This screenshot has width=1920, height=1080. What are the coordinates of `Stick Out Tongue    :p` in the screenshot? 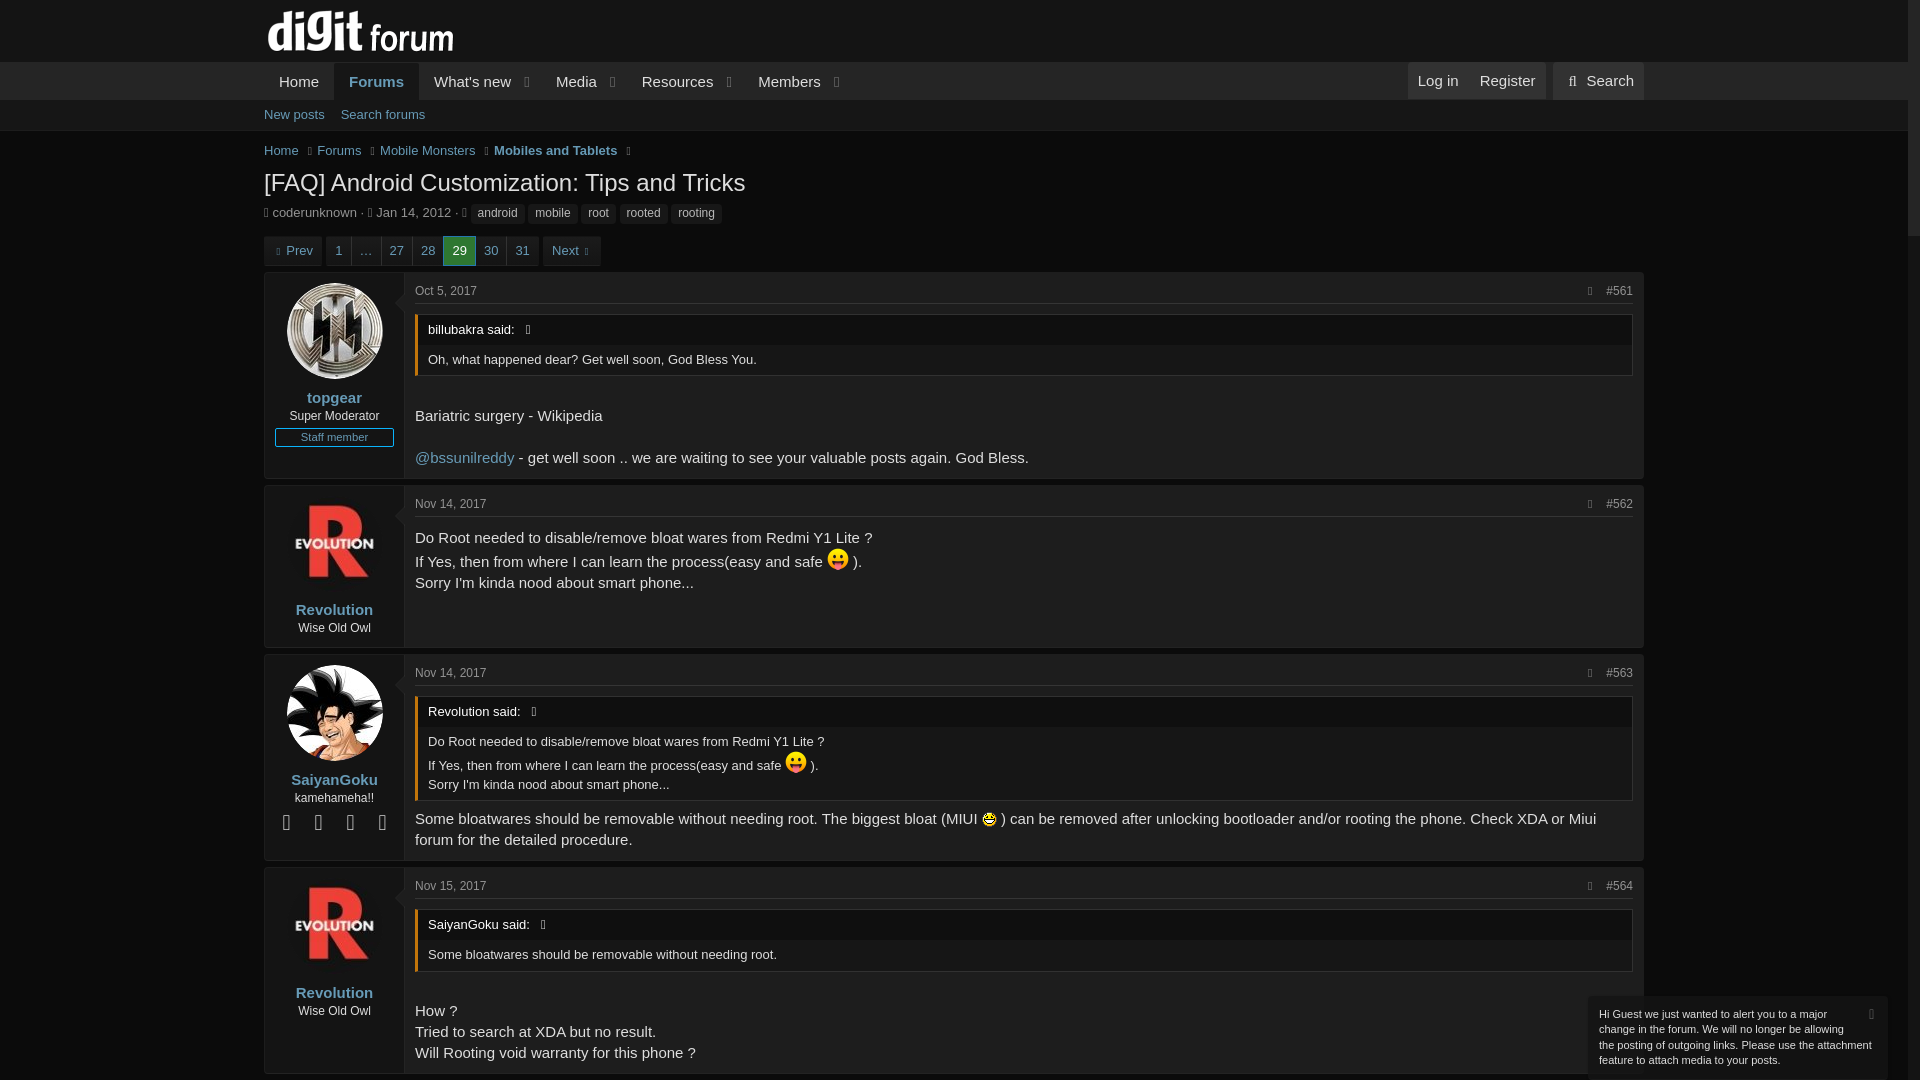 It's located at (838, 558).